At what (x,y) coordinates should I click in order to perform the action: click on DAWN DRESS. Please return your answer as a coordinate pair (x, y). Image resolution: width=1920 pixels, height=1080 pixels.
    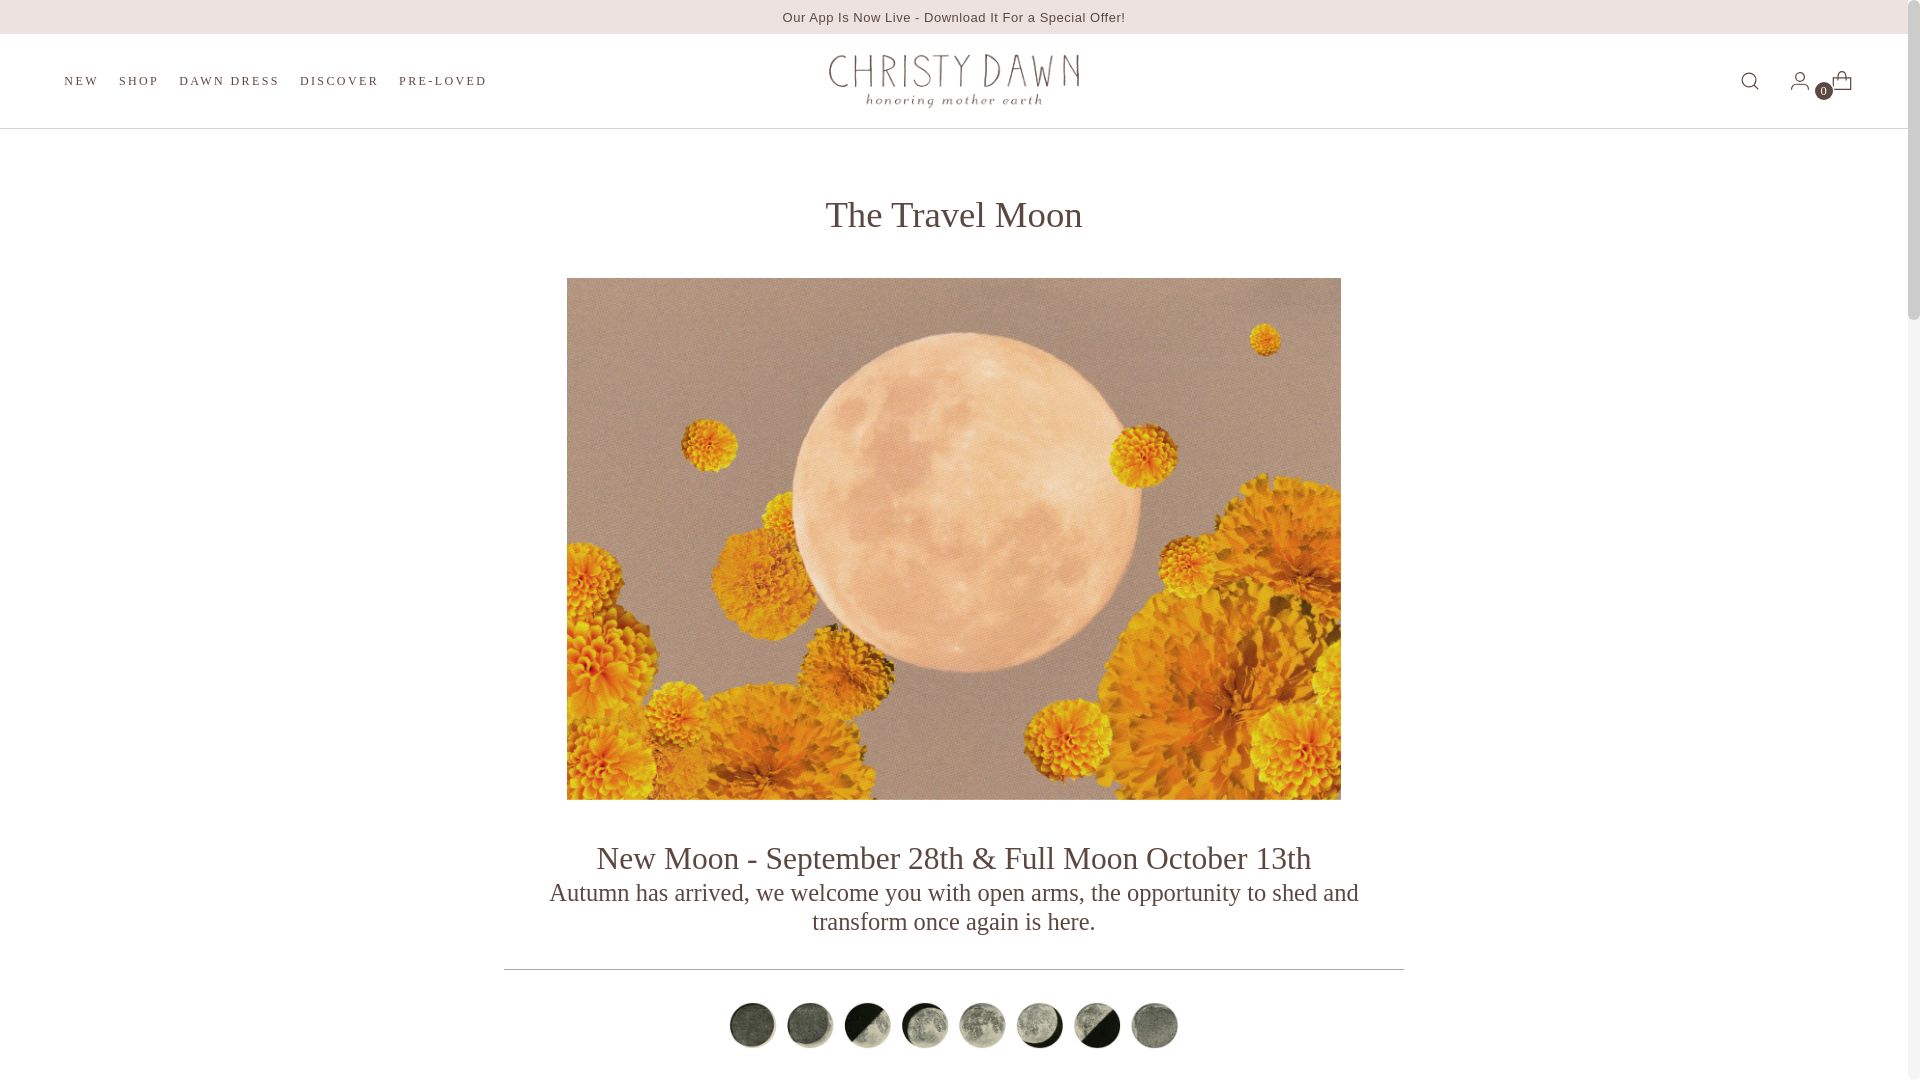
    Looking at the image, I should click on (229, 80).